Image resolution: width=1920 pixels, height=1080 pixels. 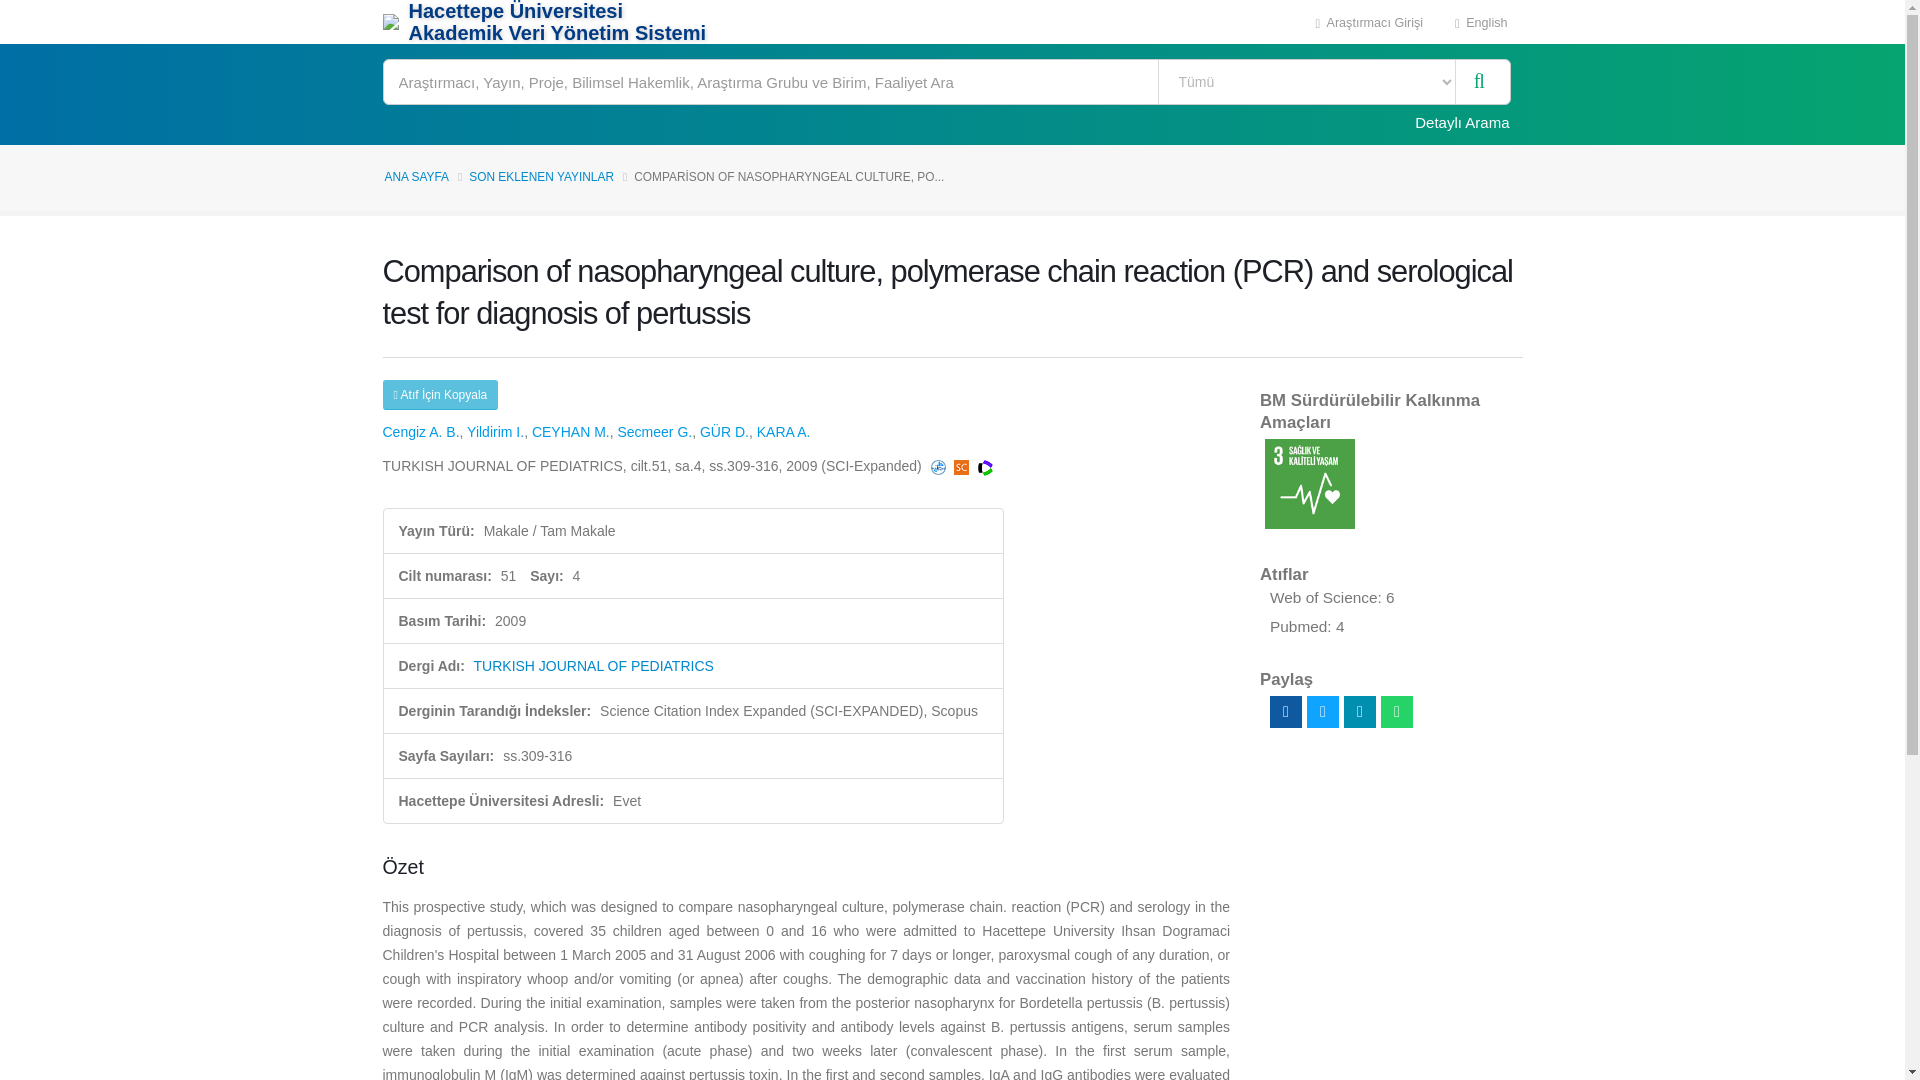 What do you see at coordinates (594, 665) in the screenshot?
I see `TURKISH JOURNAL OF PEDIATRICS` at bounding box center [594, 665].